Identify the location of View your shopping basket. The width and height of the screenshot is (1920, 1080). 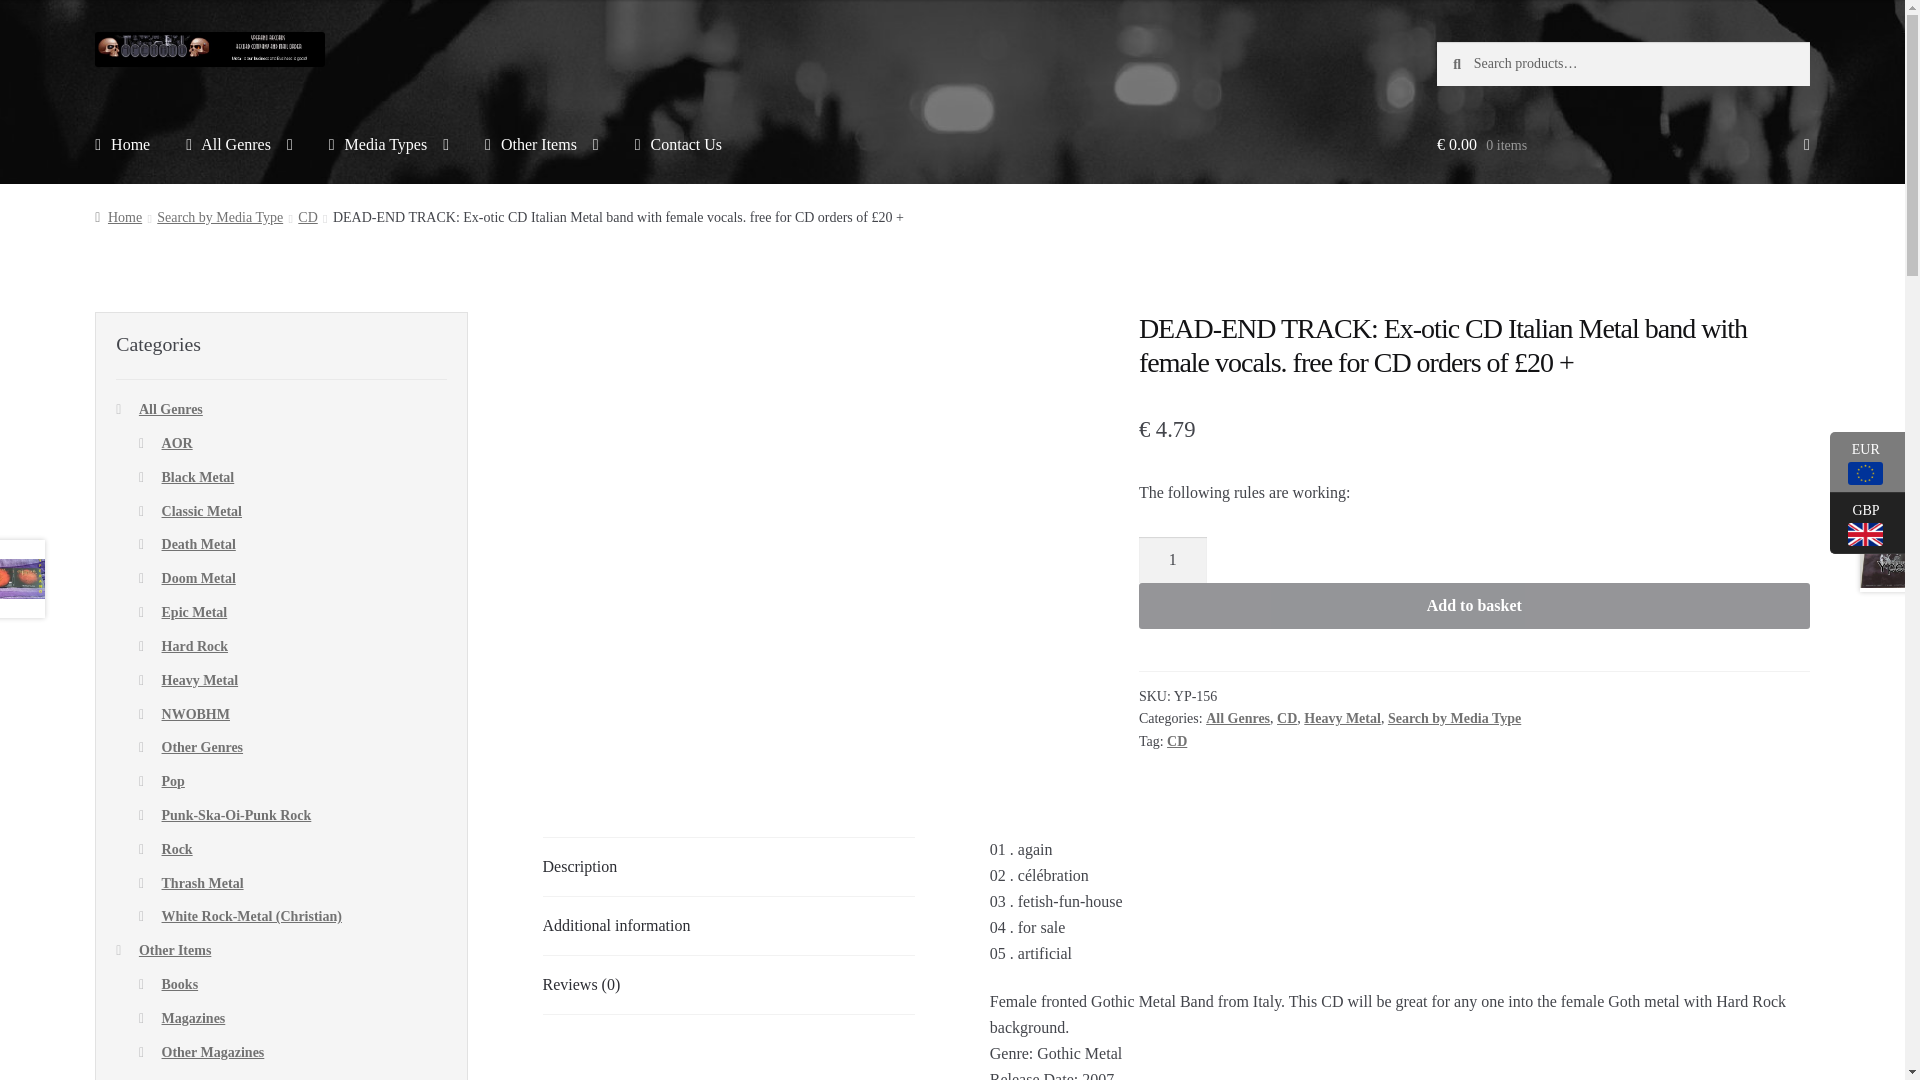
(1623, 144).